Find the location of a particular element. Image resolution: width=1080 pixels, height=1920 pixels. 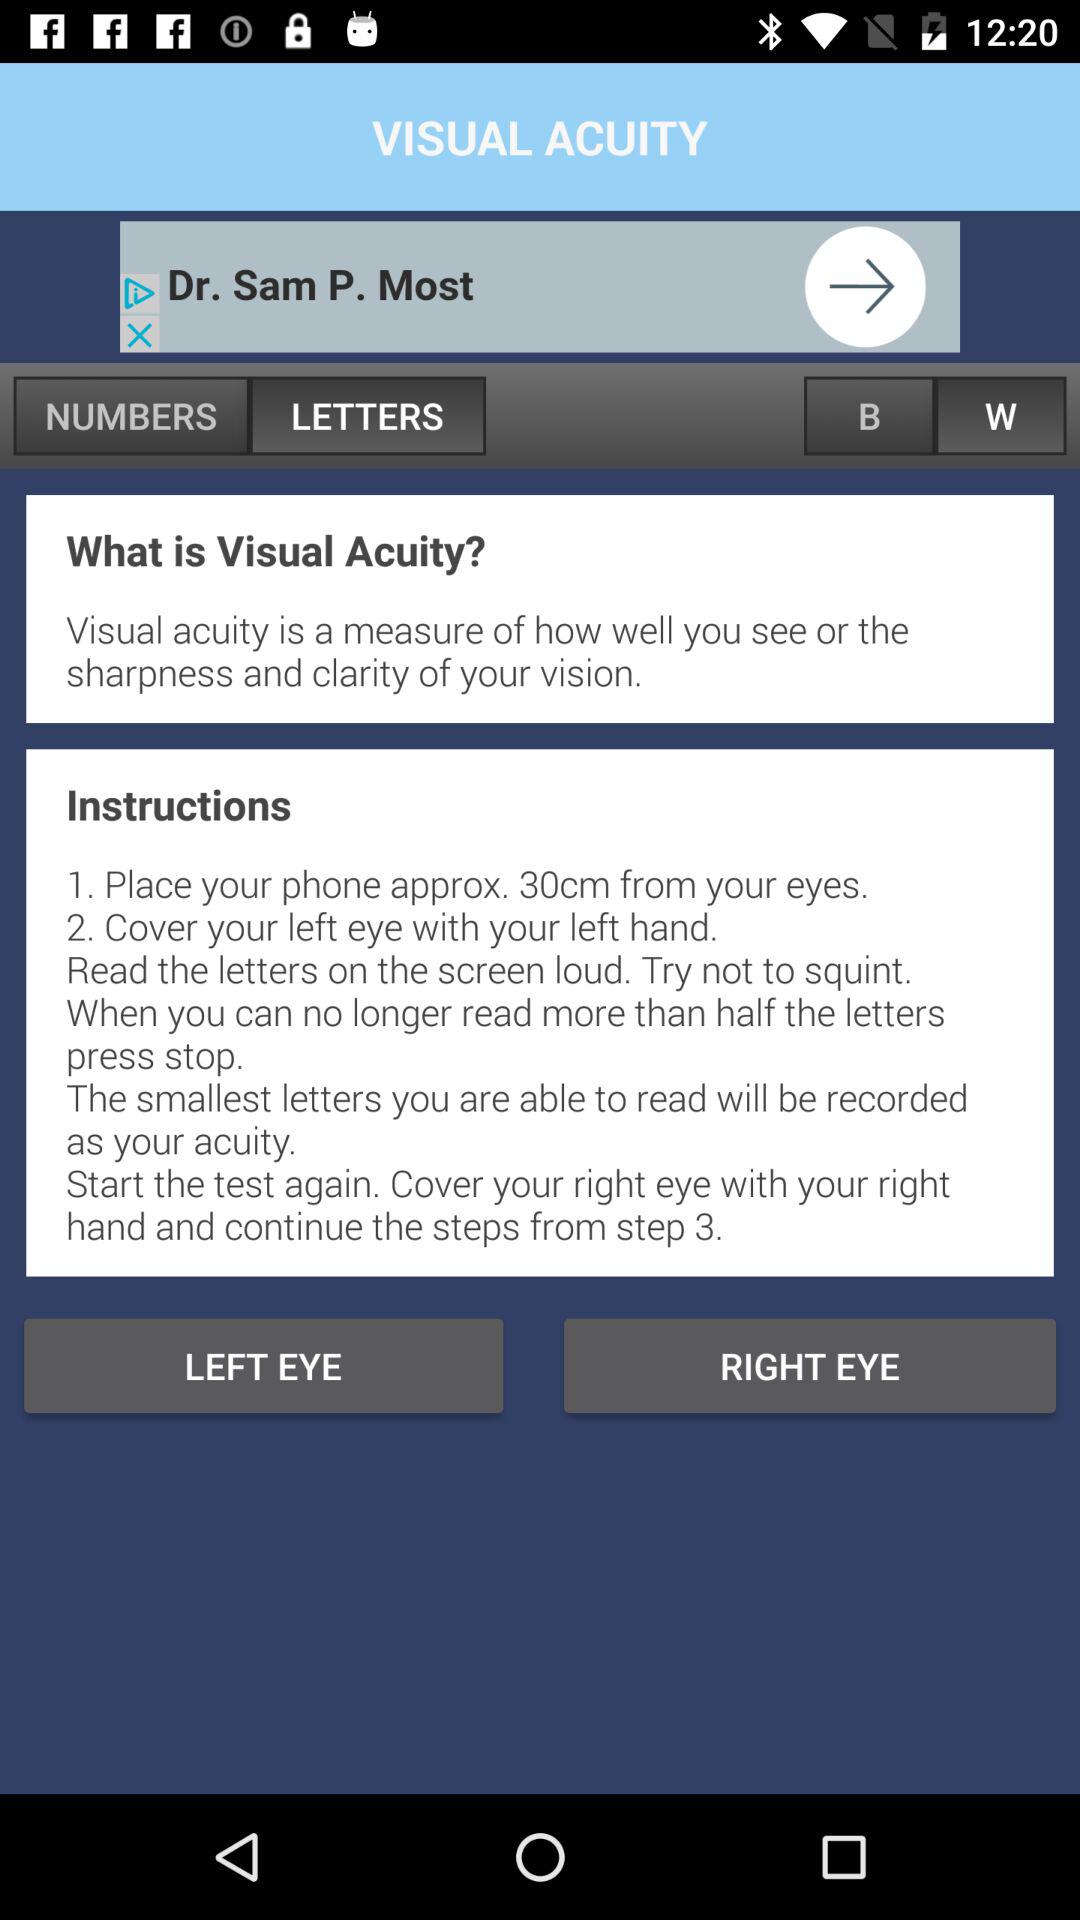

go to external advertisement is located at coordinates (540, 286).